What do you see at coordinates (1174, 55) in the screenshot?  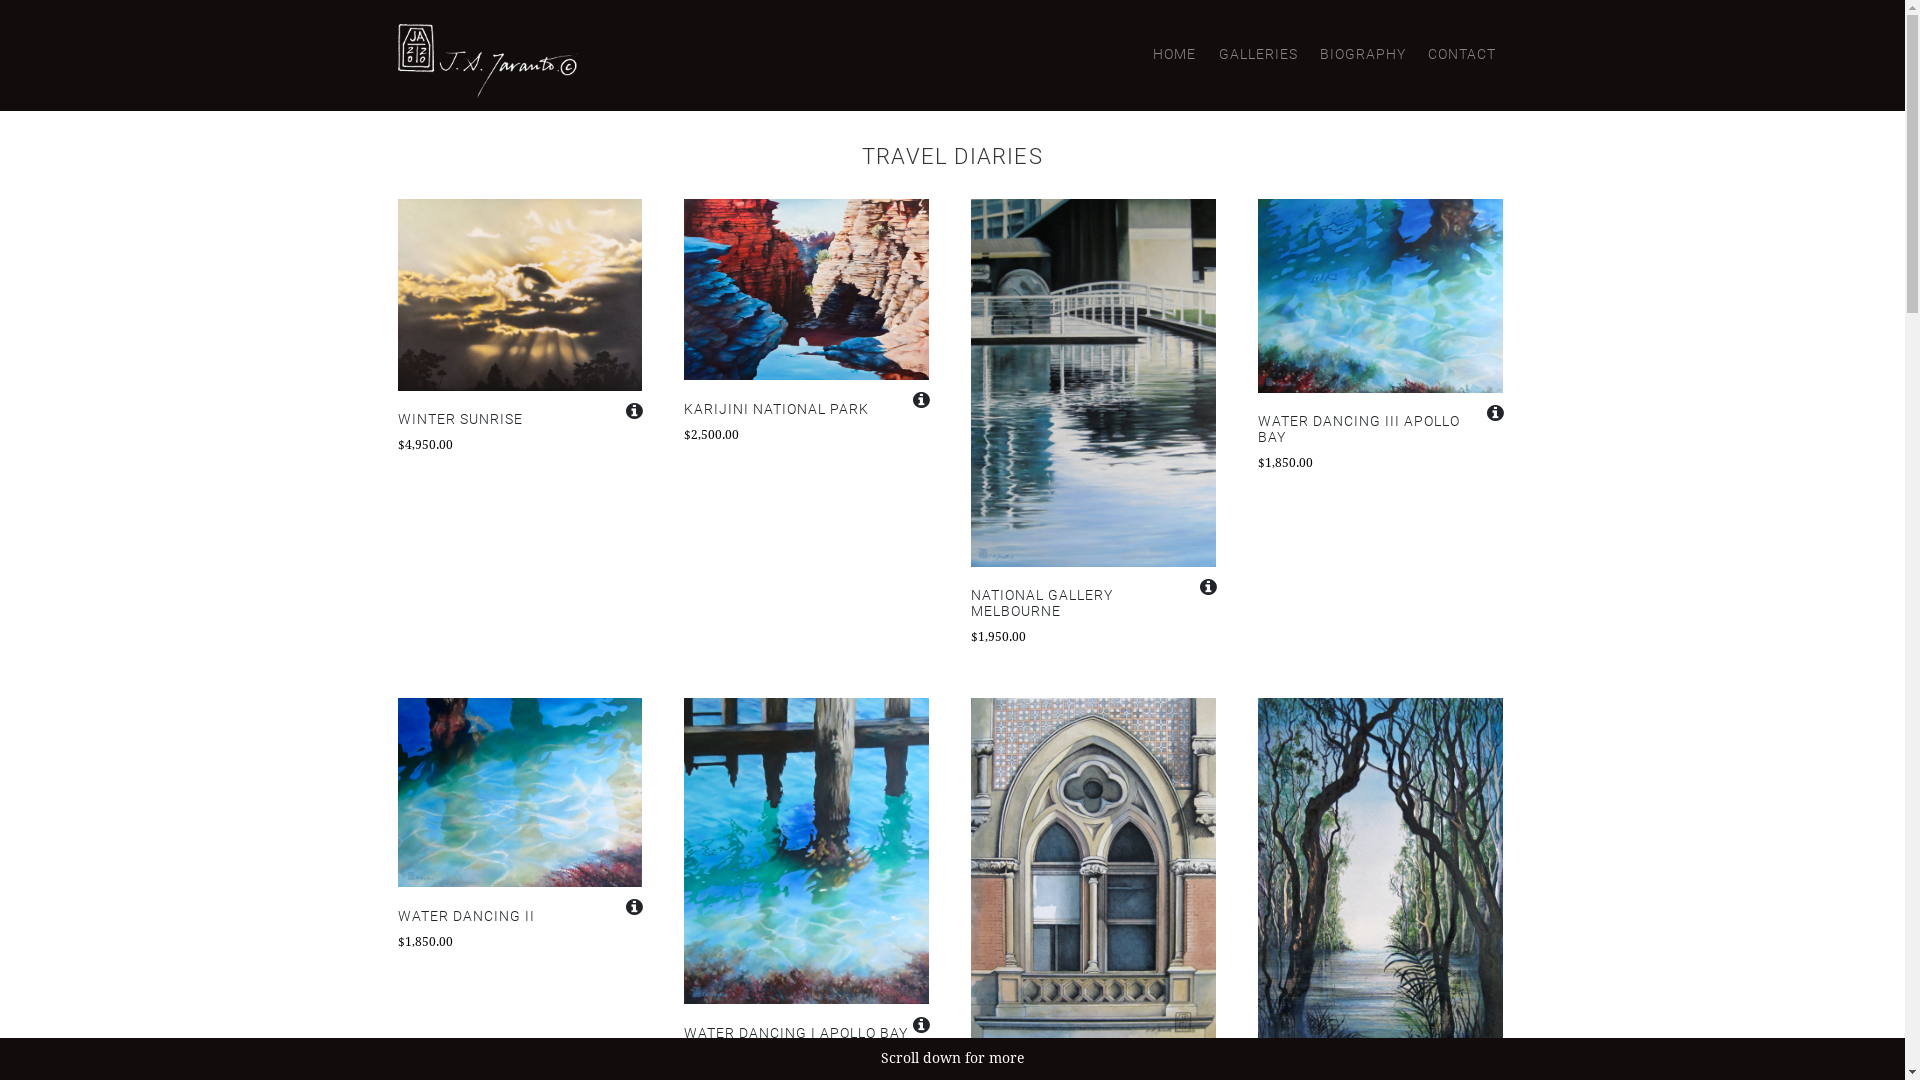 I see `HOME` at bounding box center [1174, 55].